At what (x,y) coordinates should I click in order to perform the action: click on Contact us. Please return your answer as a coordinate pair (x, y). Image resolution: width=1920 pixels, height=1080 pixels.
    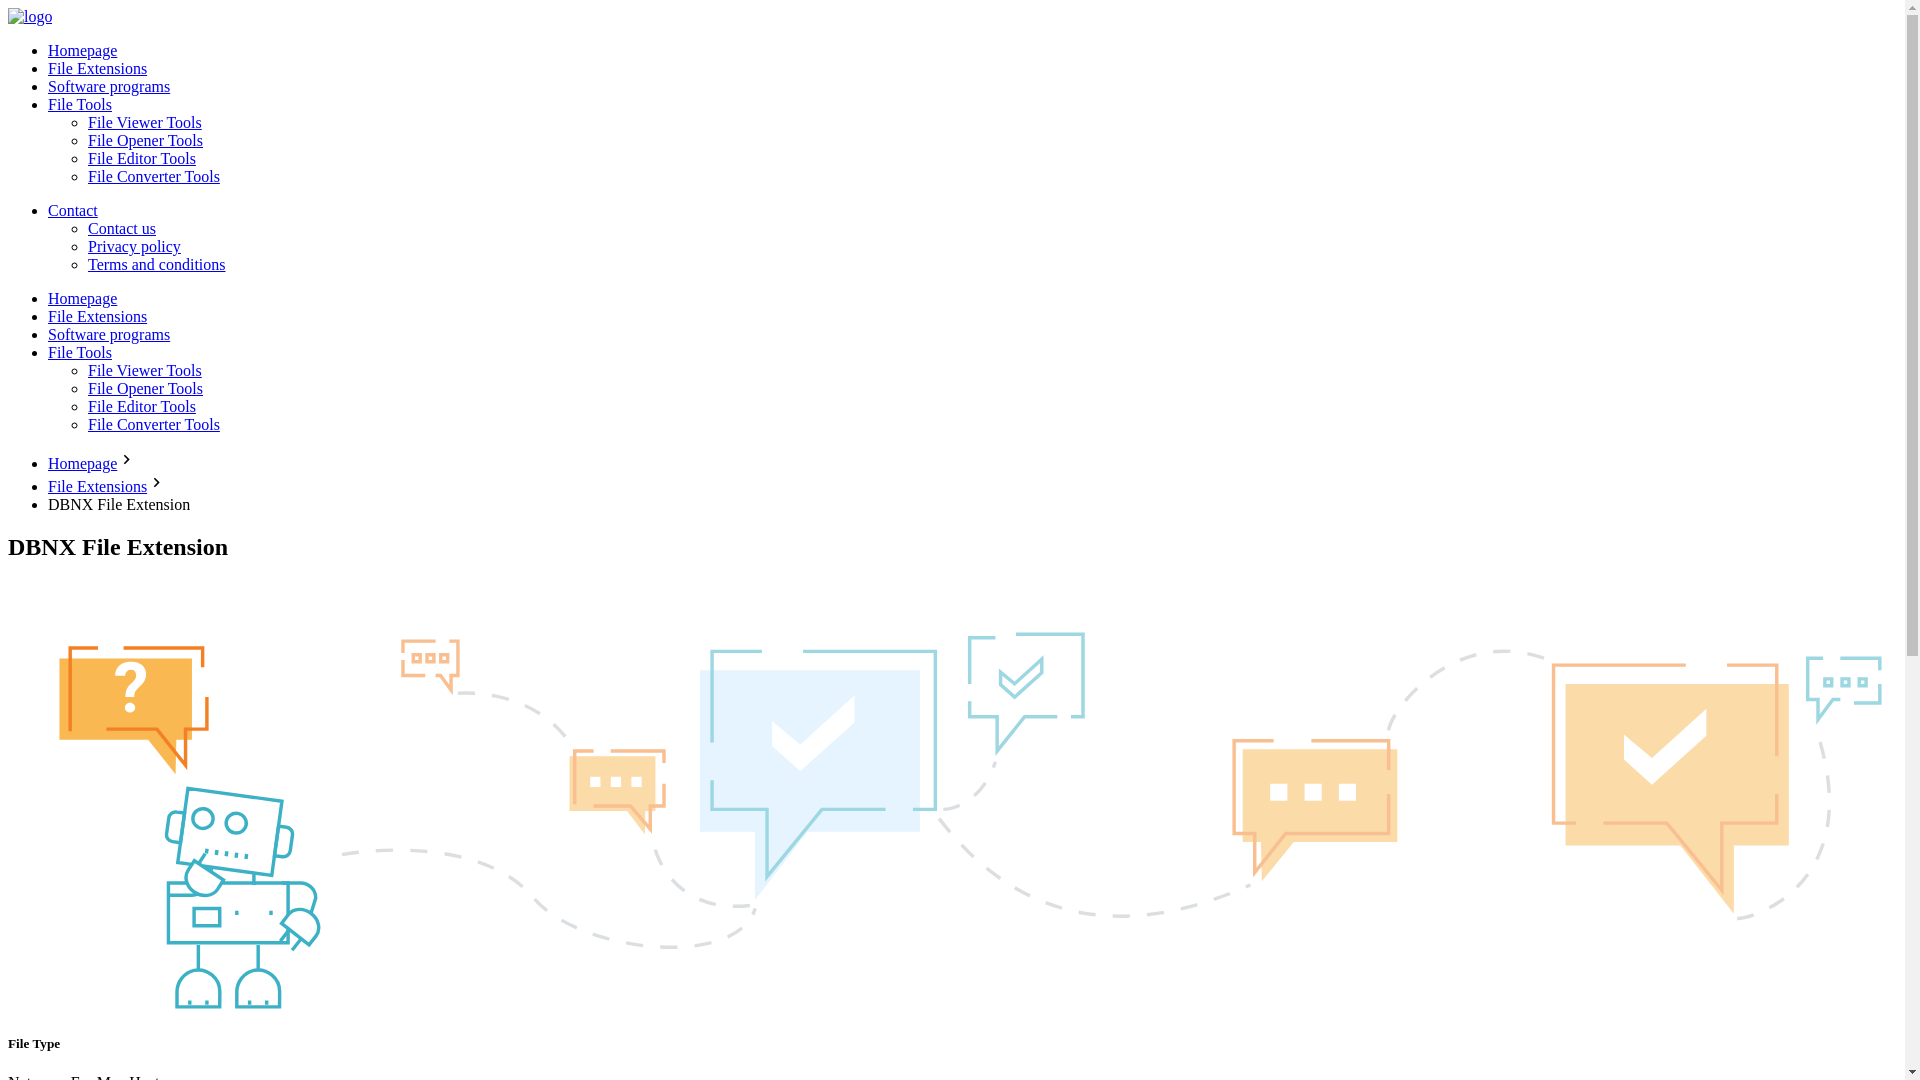
    Looking at the image, I should click on (122, 228).